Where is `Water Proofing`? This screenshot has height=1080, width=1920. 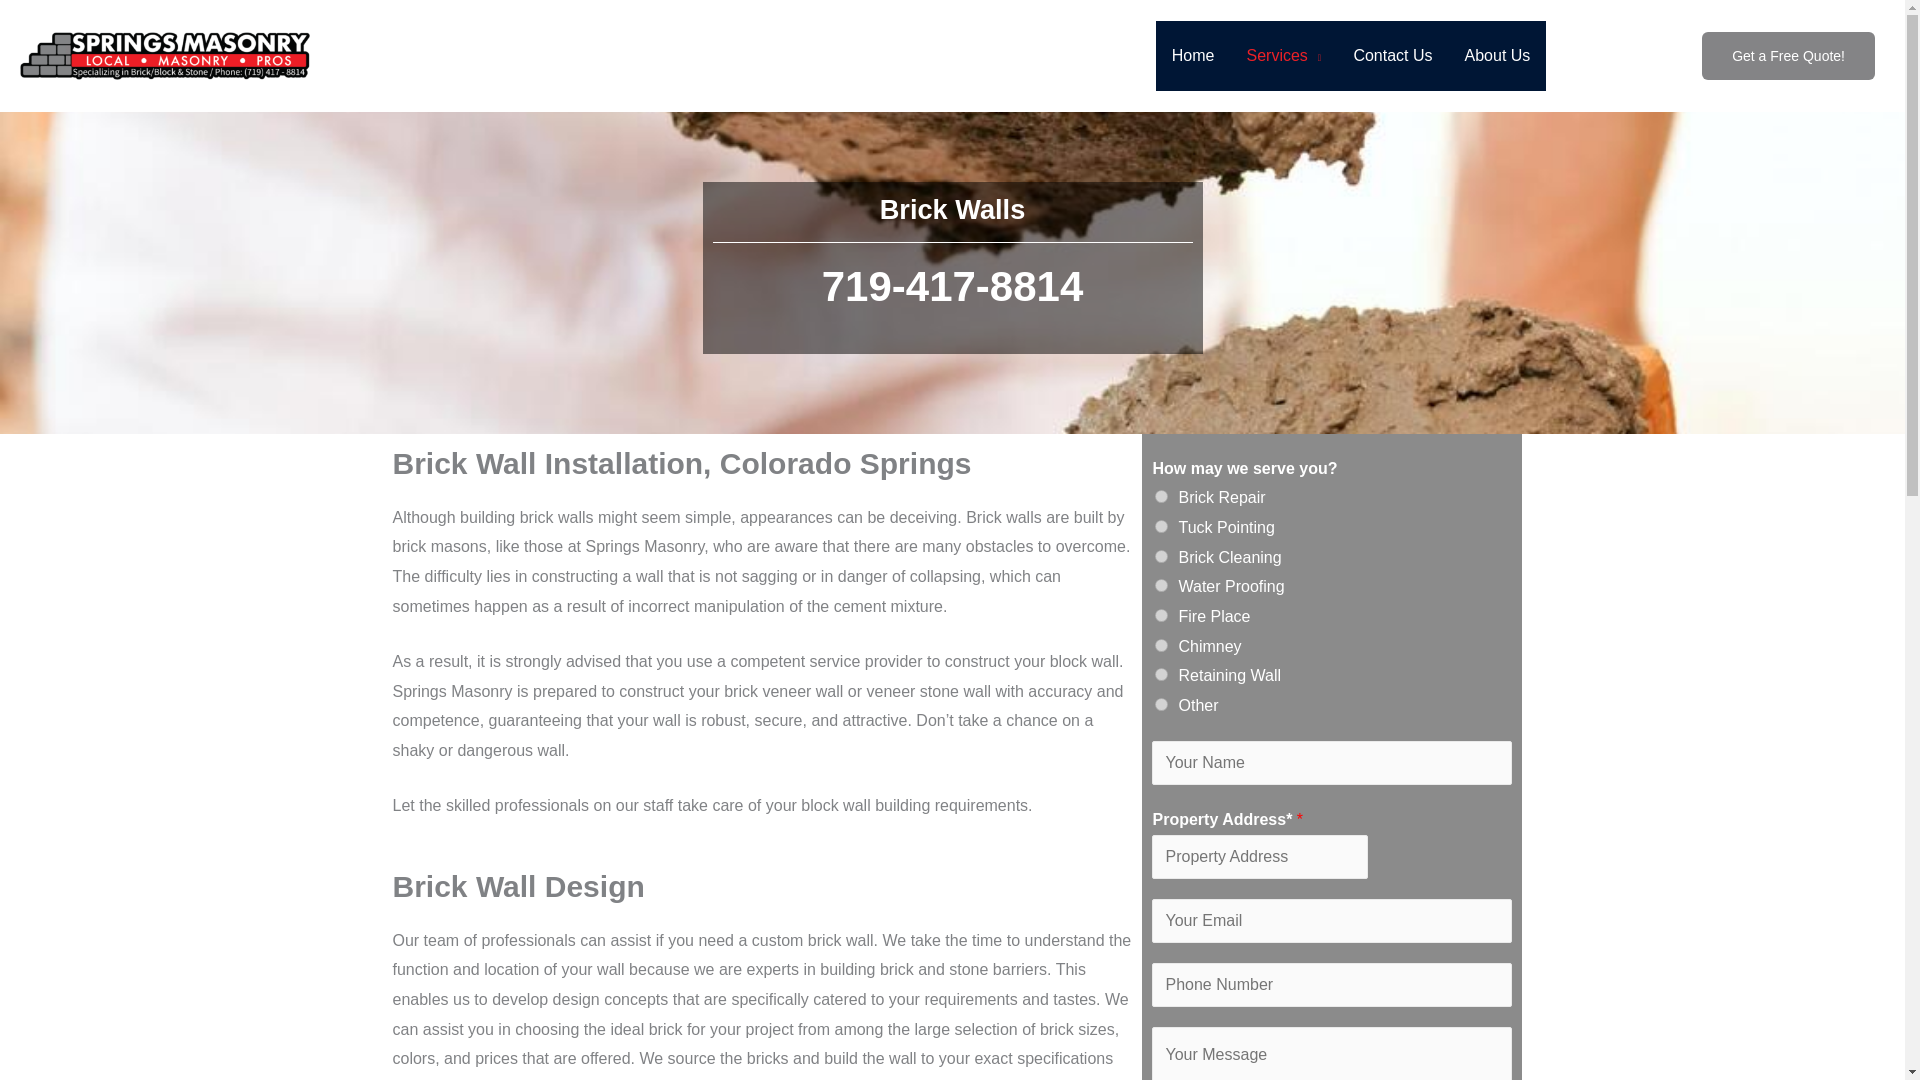
Water Proofing is located at coordinates (1161, 584).